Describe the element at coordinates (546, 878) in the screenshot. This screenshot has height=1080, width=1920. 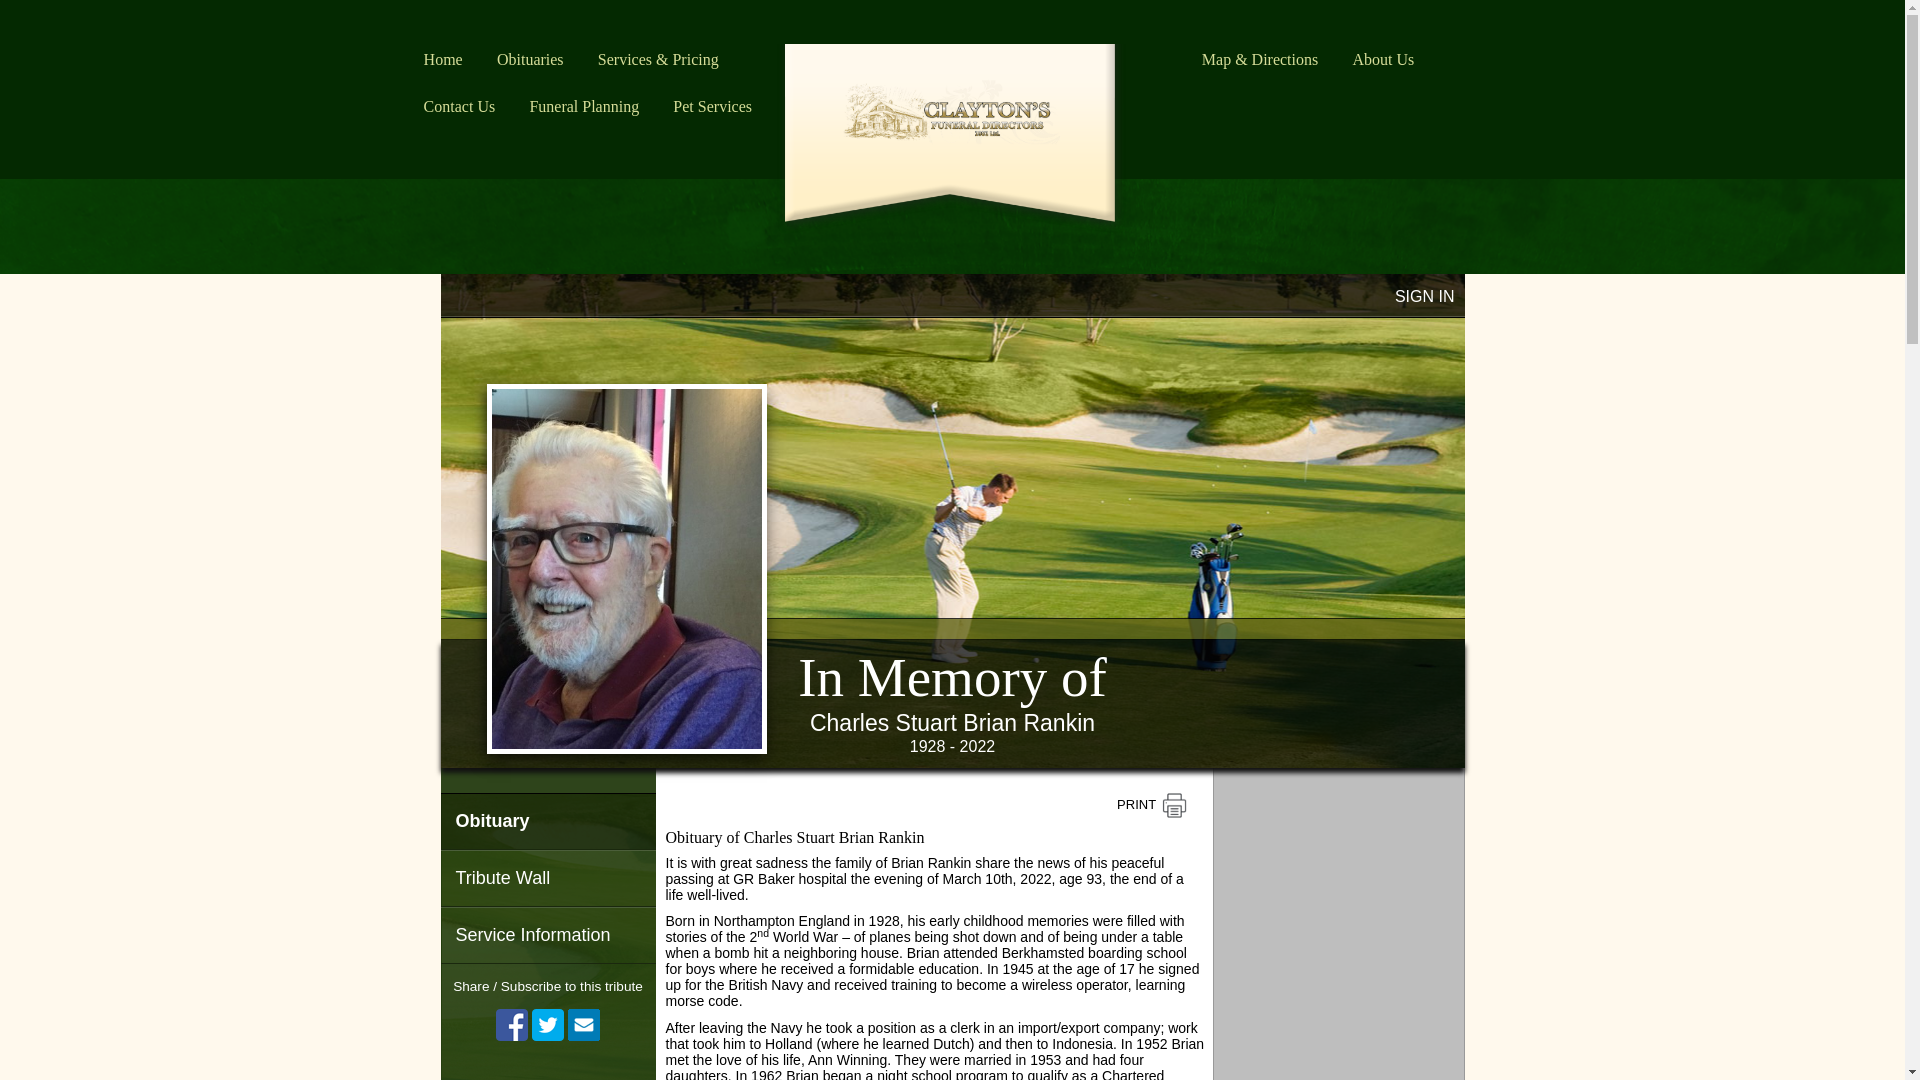
I see `Tribute Wall` at that location.